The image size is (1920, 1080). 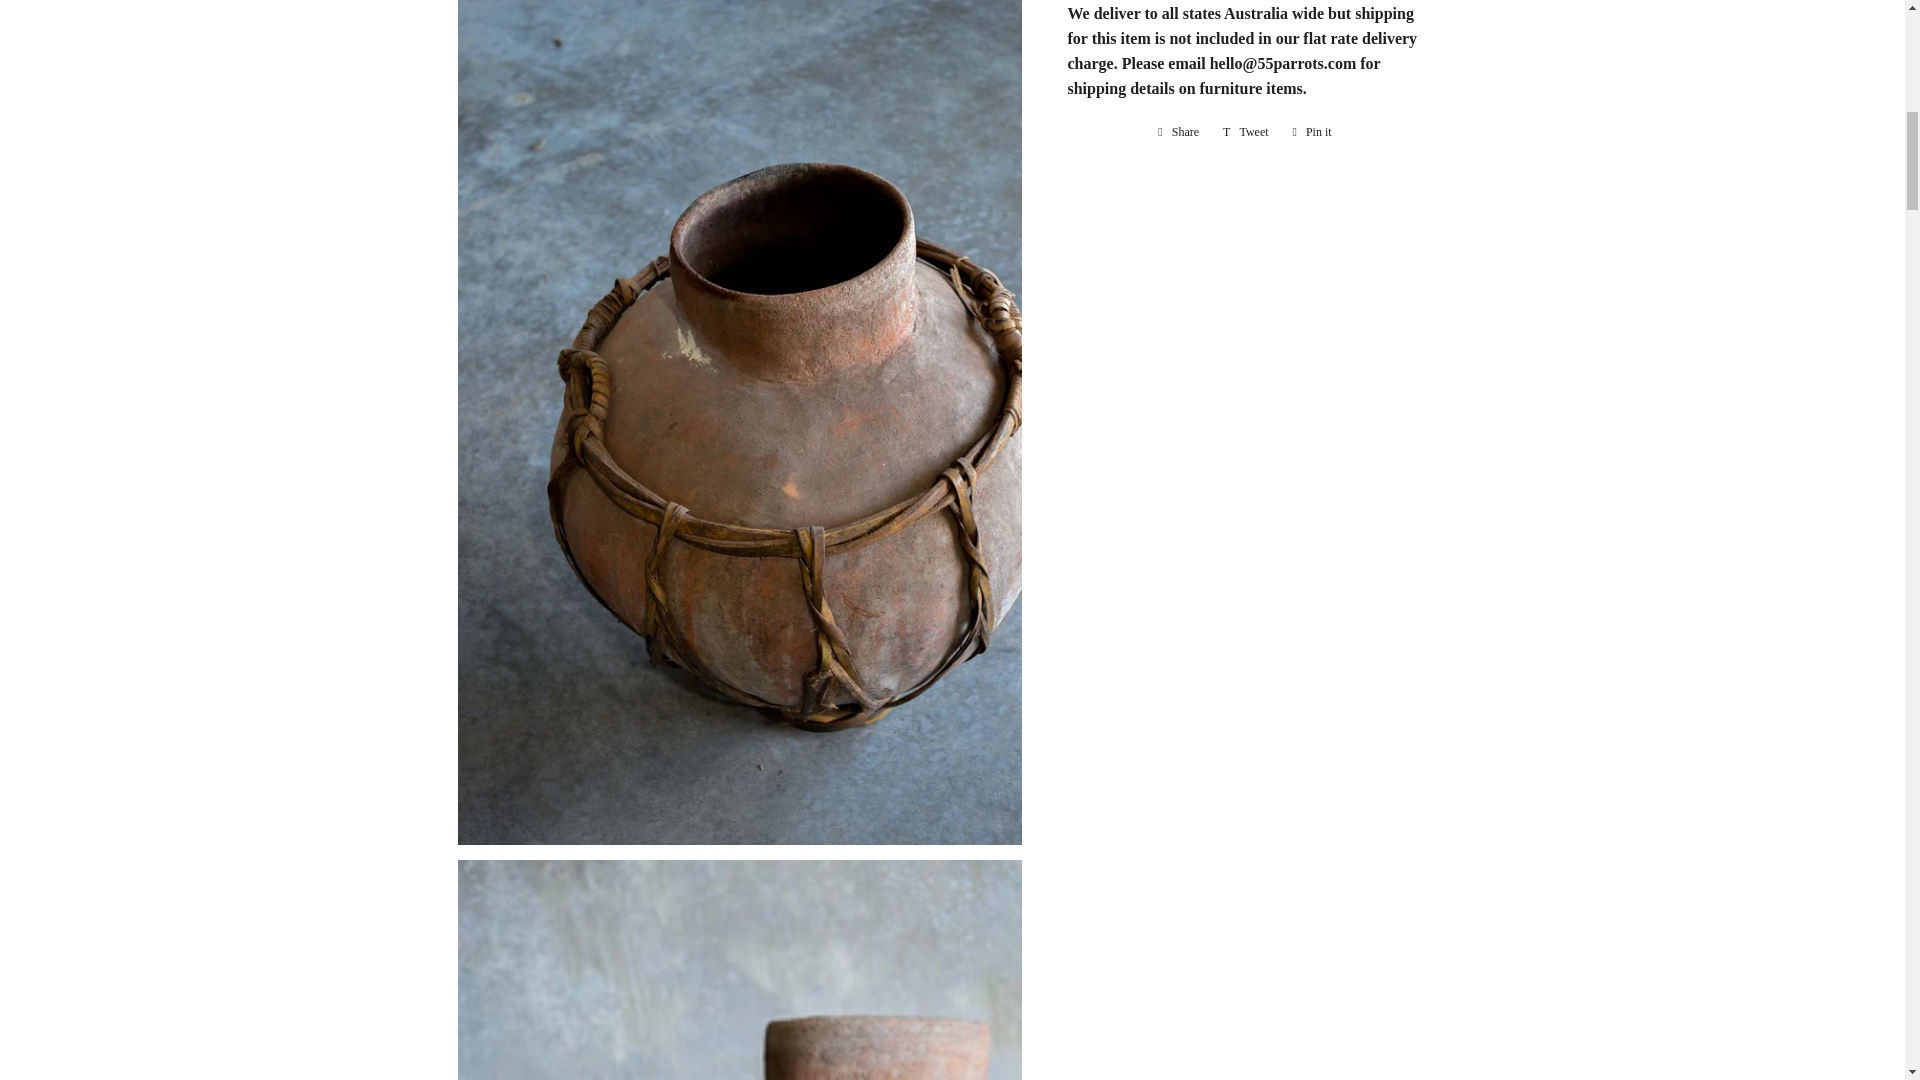 What do you see at coordinates (1178, 131) in the screenshot?
I see `Share on Facebook` at bounding box center [1178, 131].